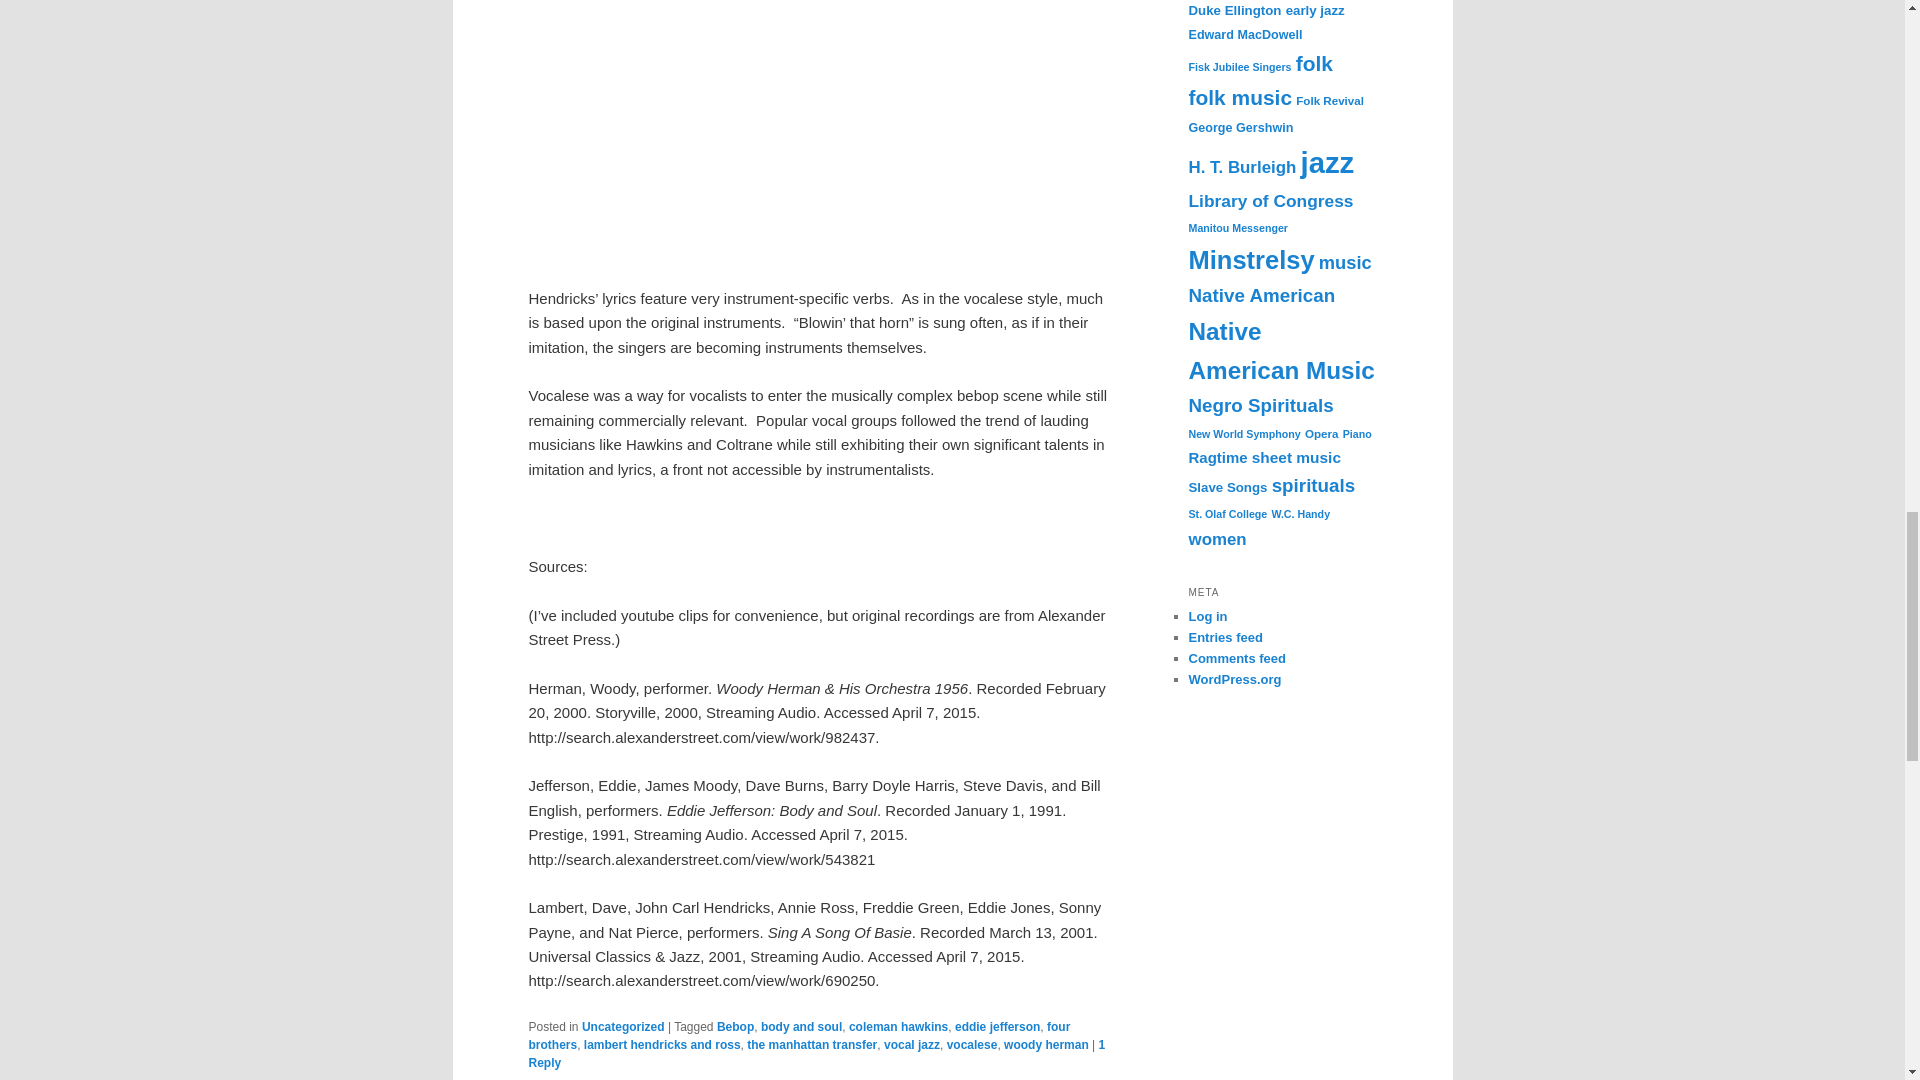 The width and height of the screenshot is (1920, 1080). What do you see at coordinates (801, 1026) in the screenshot?
I see `body and soul` at bounding box center [801, 1026].